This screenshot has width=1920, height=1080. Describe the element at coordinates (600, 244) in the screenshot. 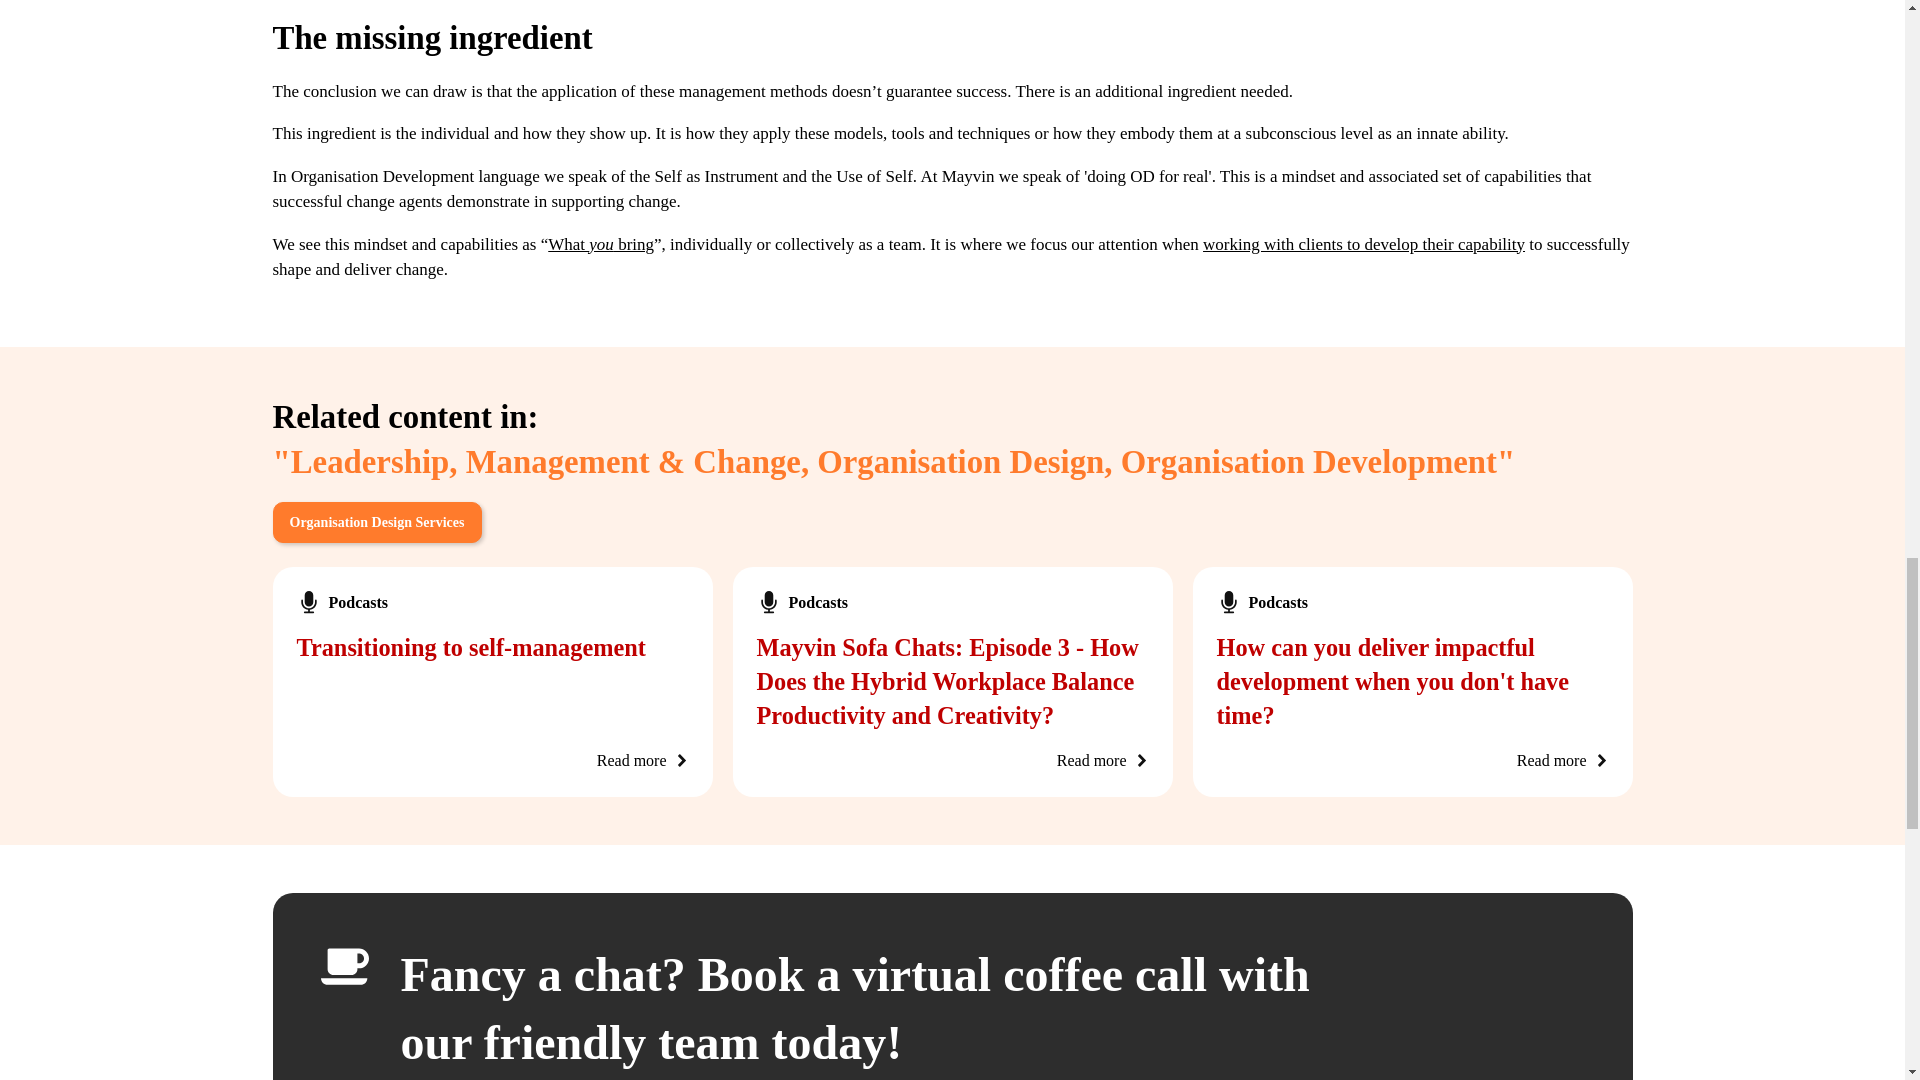

I see `What you bring` at that location.